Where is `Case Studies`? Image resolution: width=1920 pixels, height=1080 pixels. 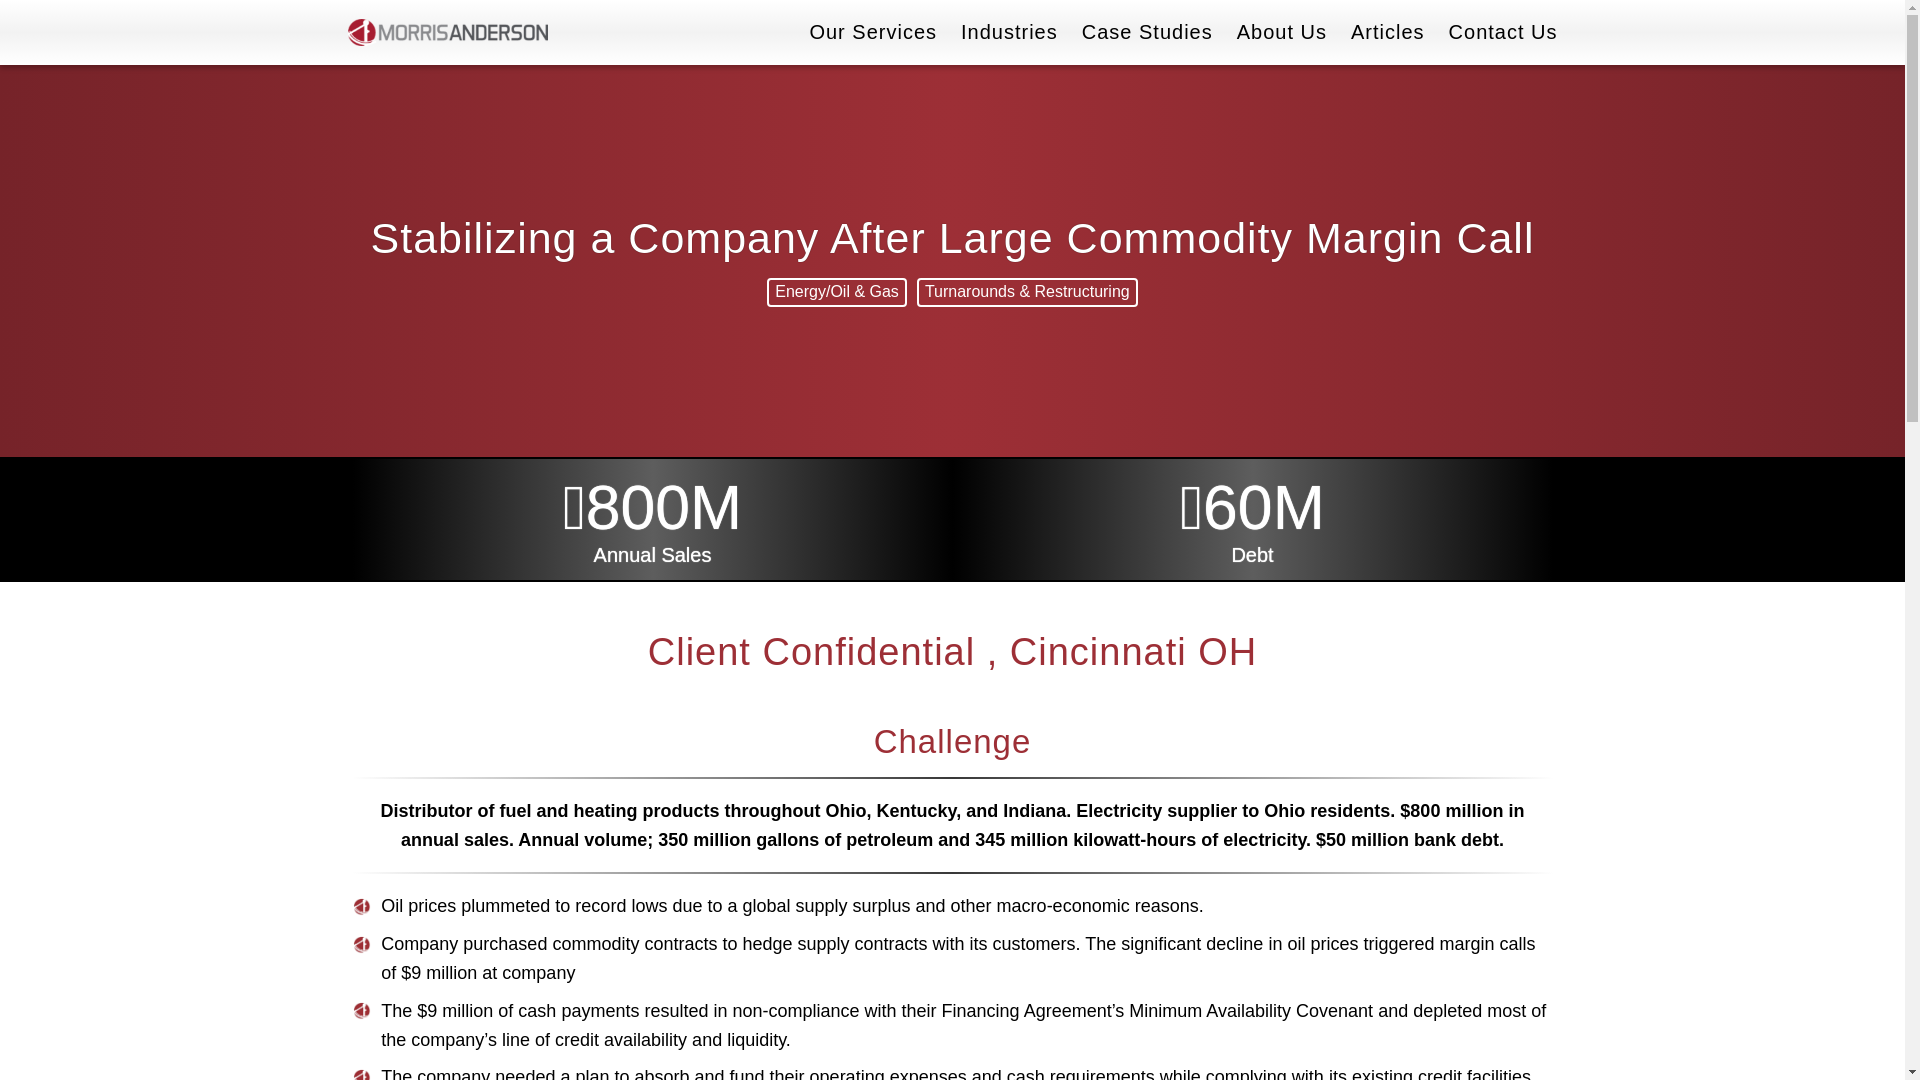 Case Studies is located at coordinates (1148, 32).